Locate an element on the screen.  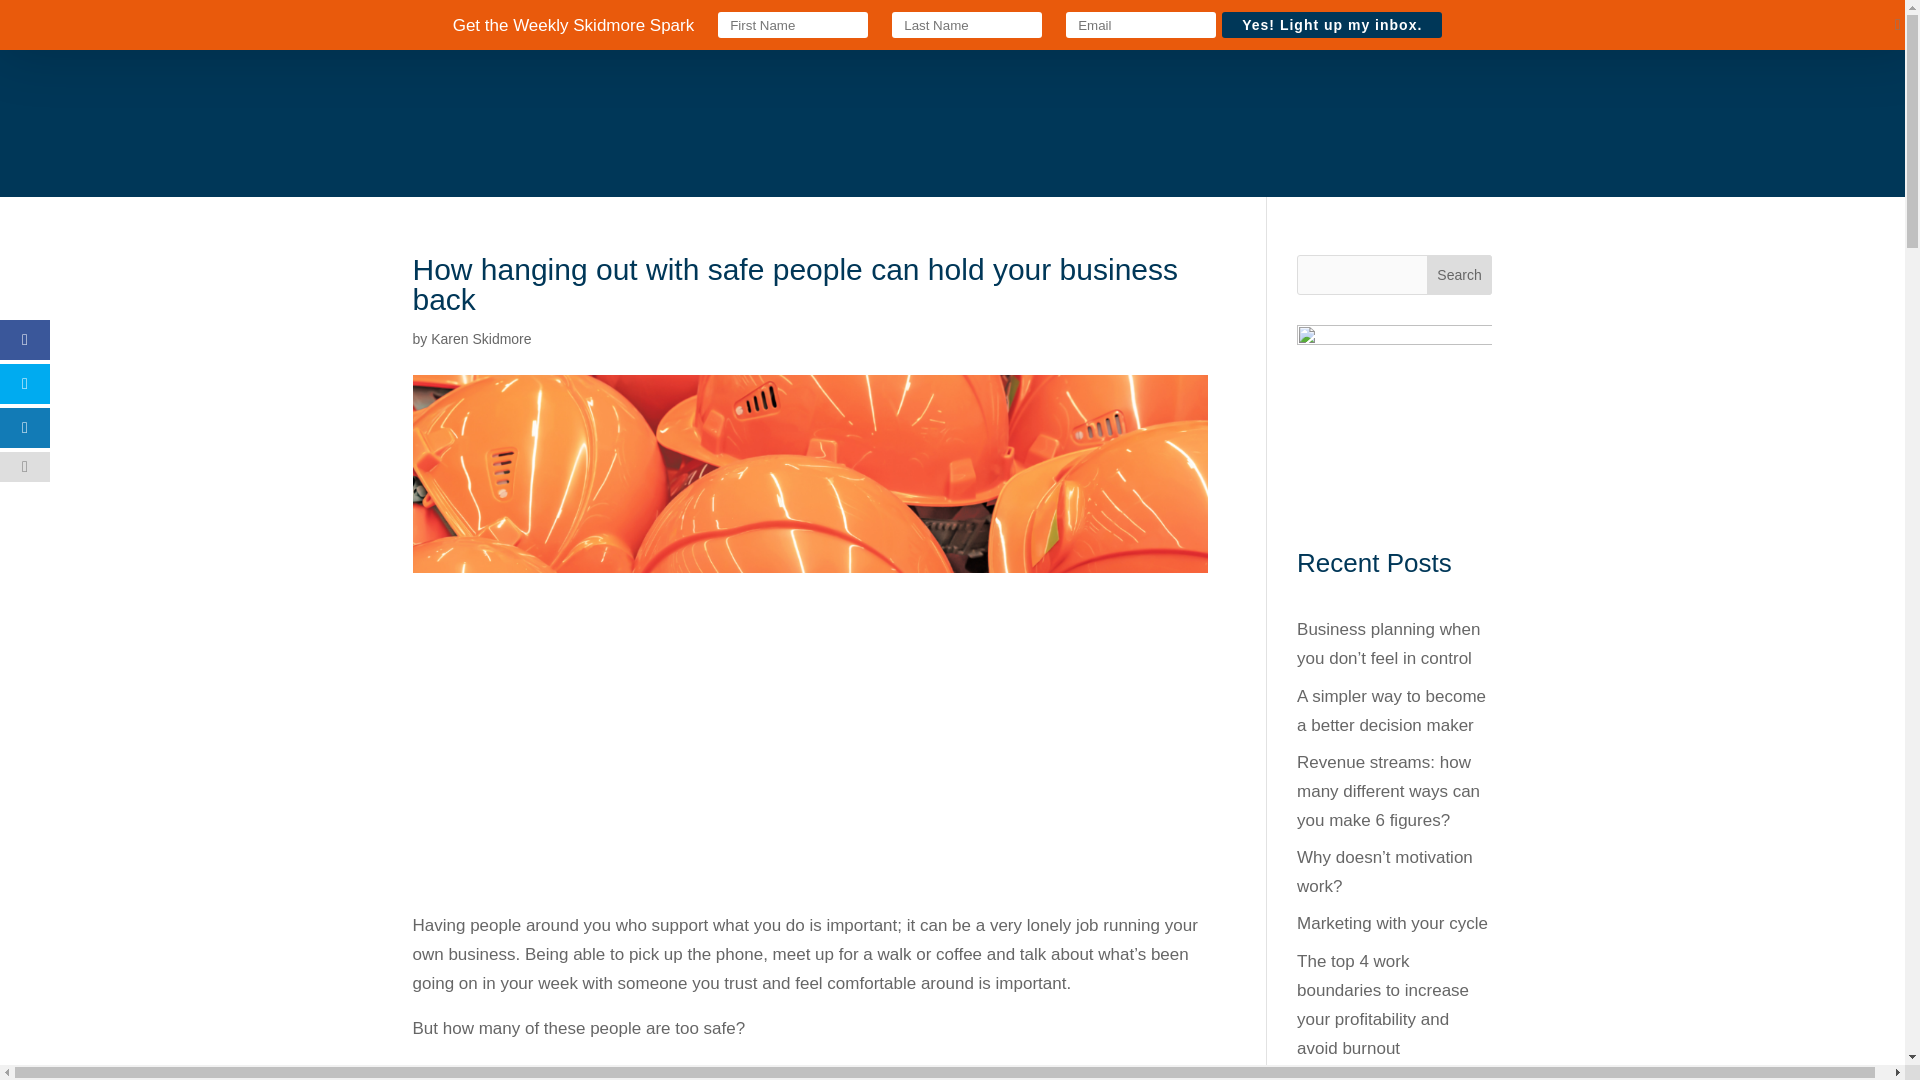
A simpler way to become a better decision maker is located at coordinates (1392, 710).